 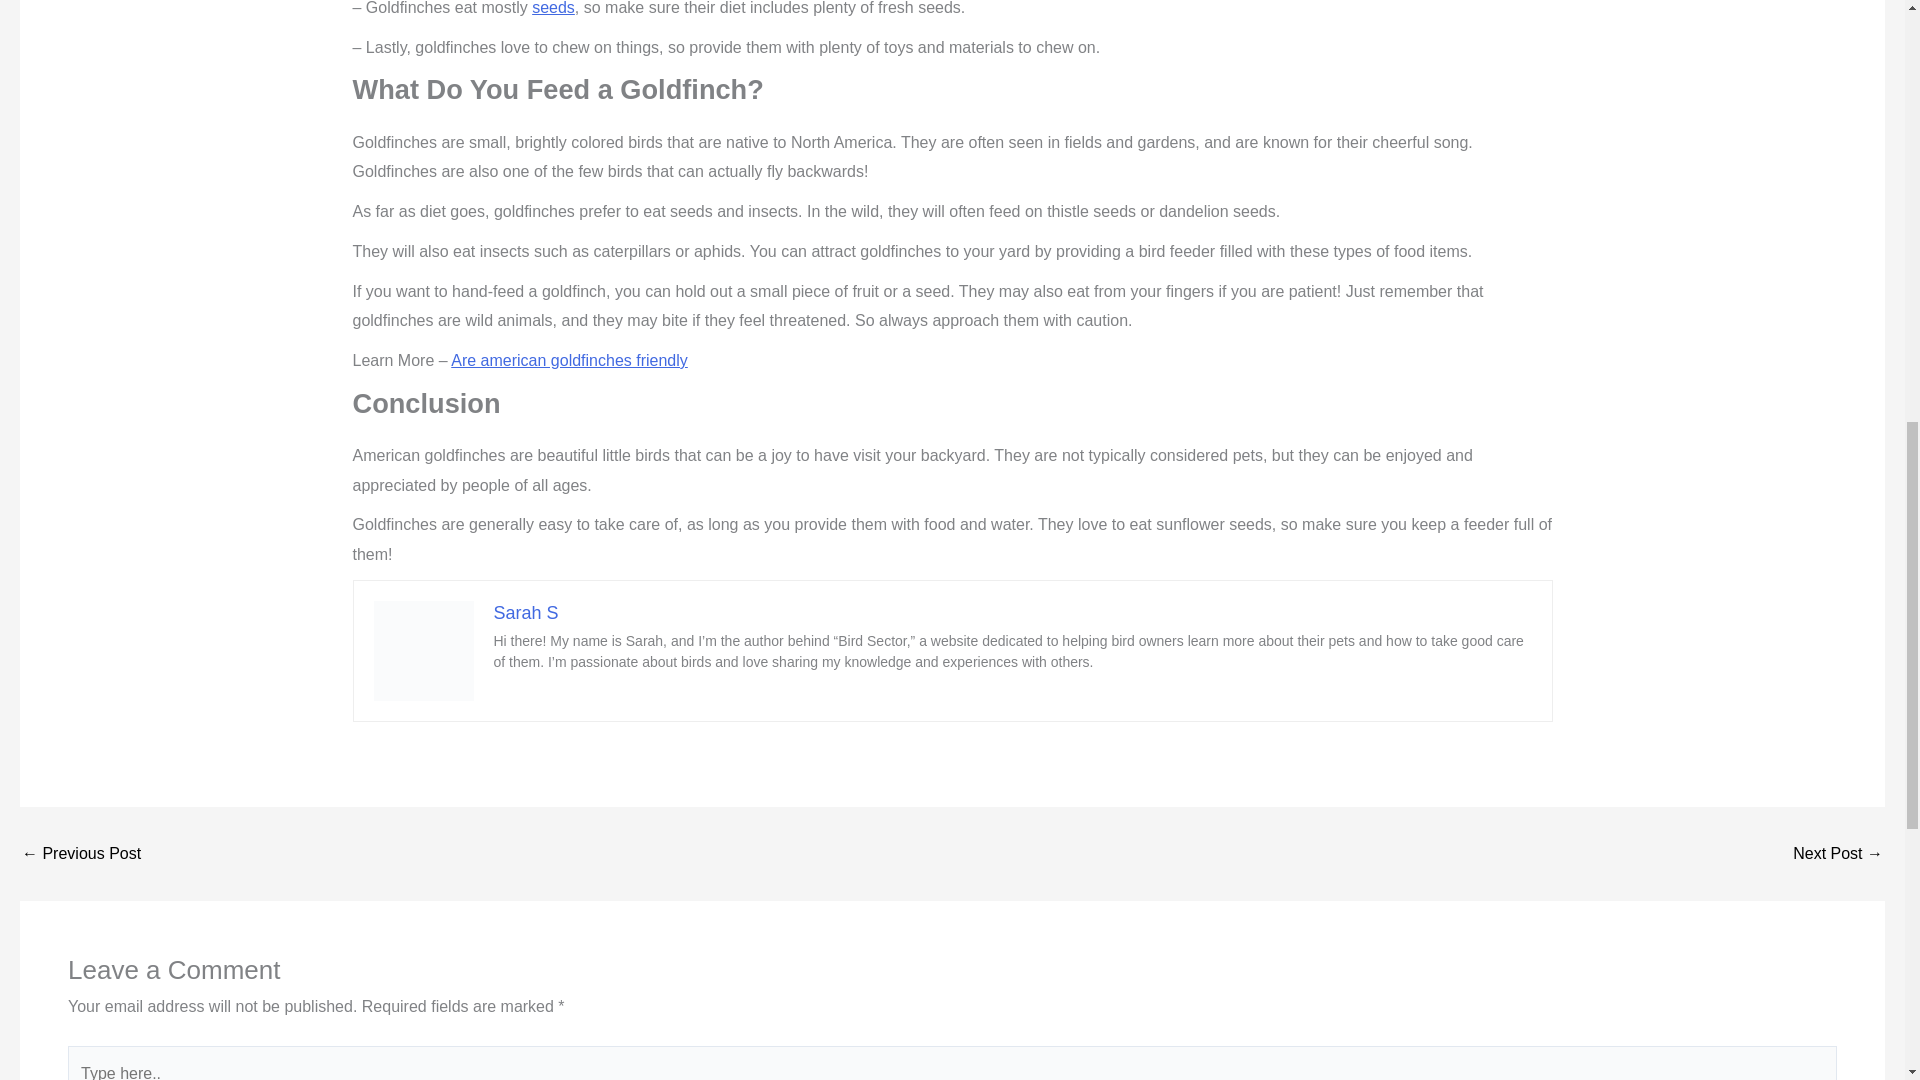 I want to click on Are American Goldfinches Friendly?, so click(x=80, y=853).